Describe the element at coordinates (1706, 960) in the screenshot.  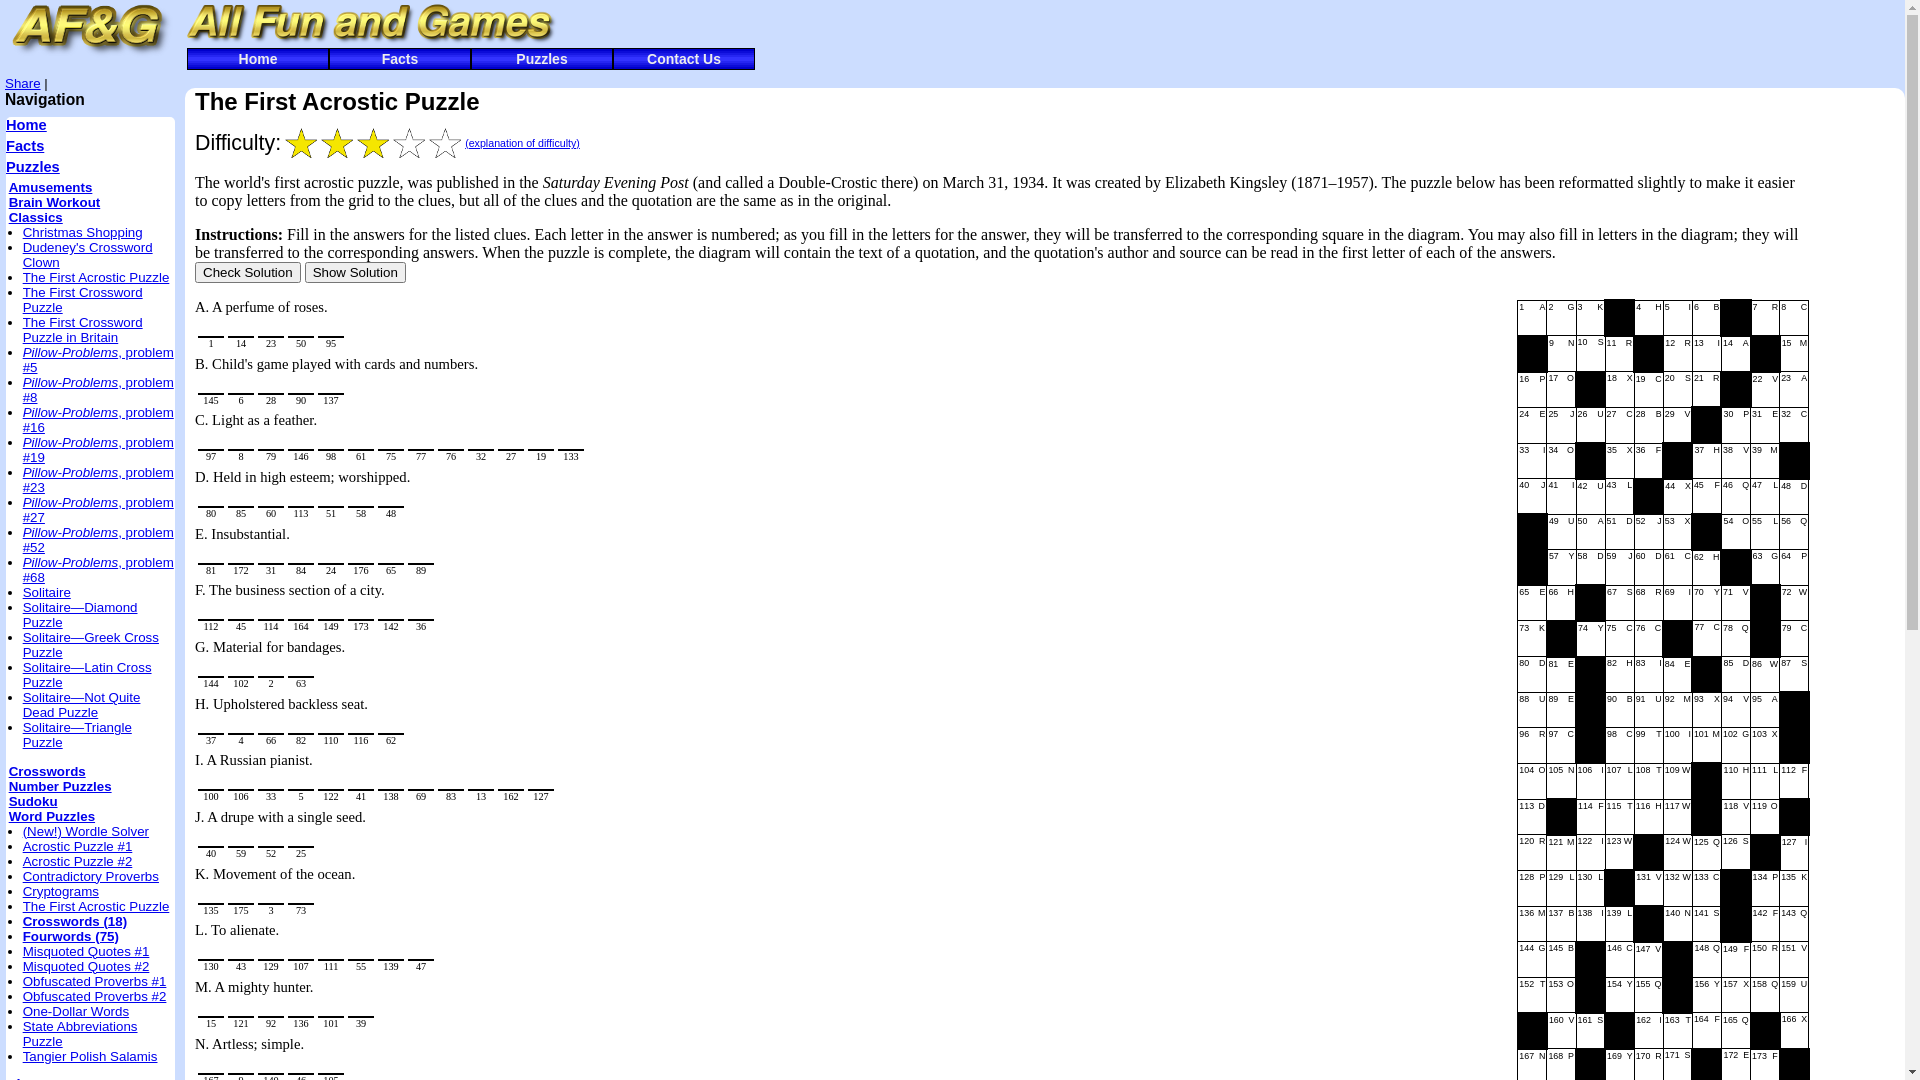
I see `148
Q` at that location.